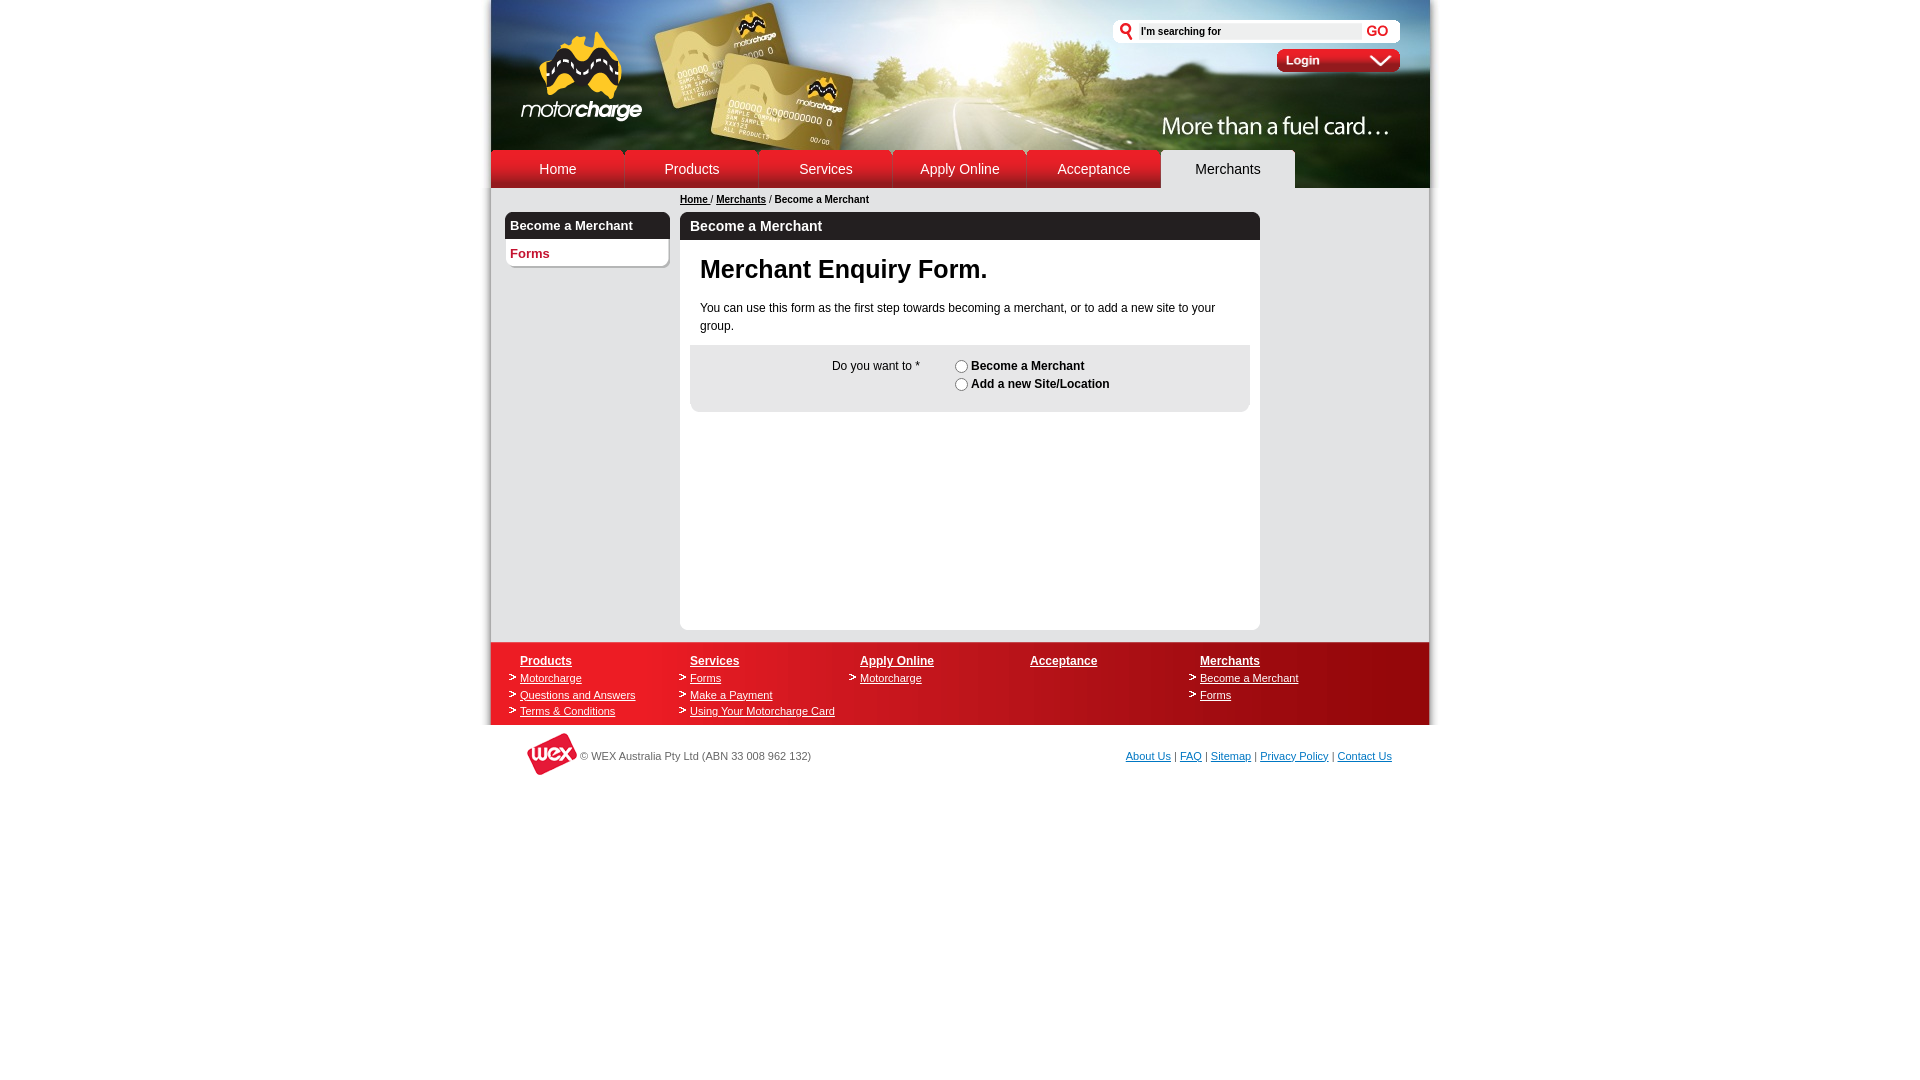 The width and height of the screenshot is (1920, 1080). Describe the element at coordinates (962, 384) in the screenshot. I see `rbAddNewSite` at that location.